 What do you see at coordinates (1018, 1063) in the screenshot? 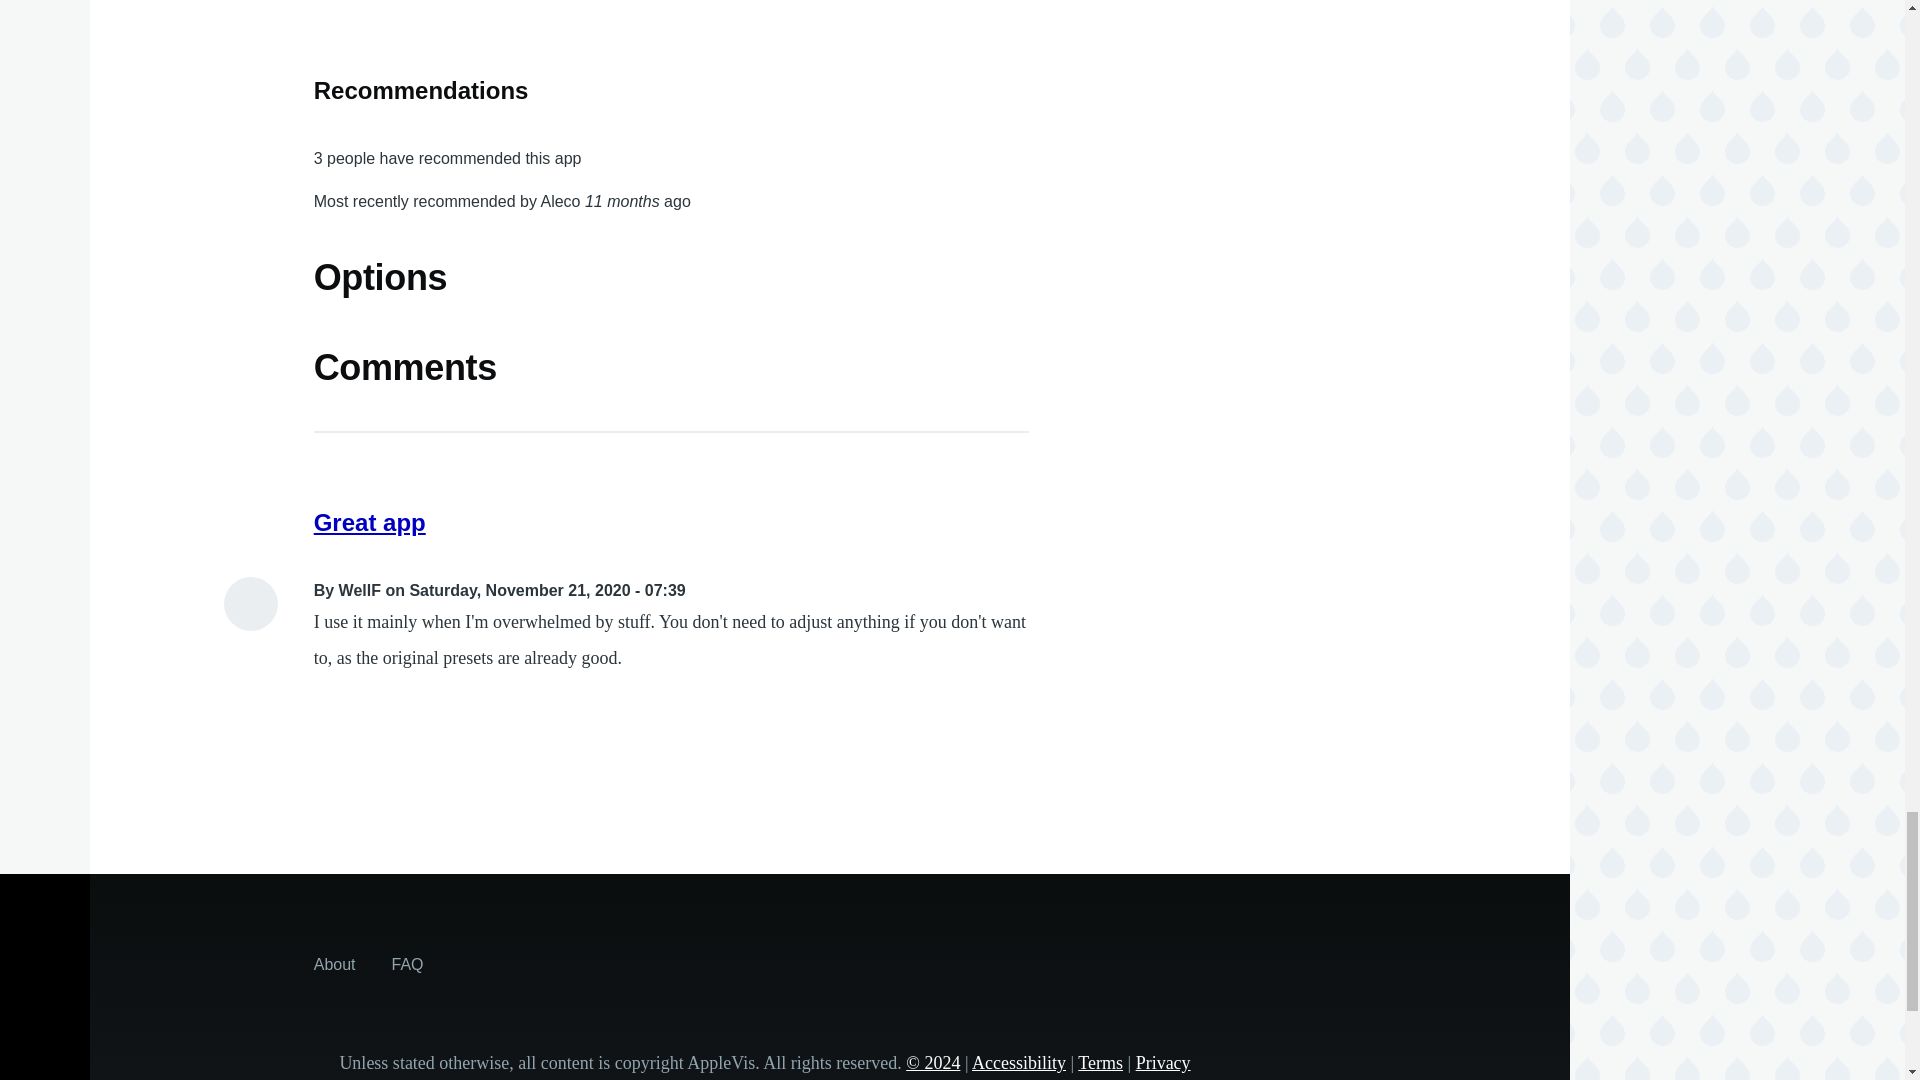
I see `Accessibility` at bounding box center [1018, 1063].